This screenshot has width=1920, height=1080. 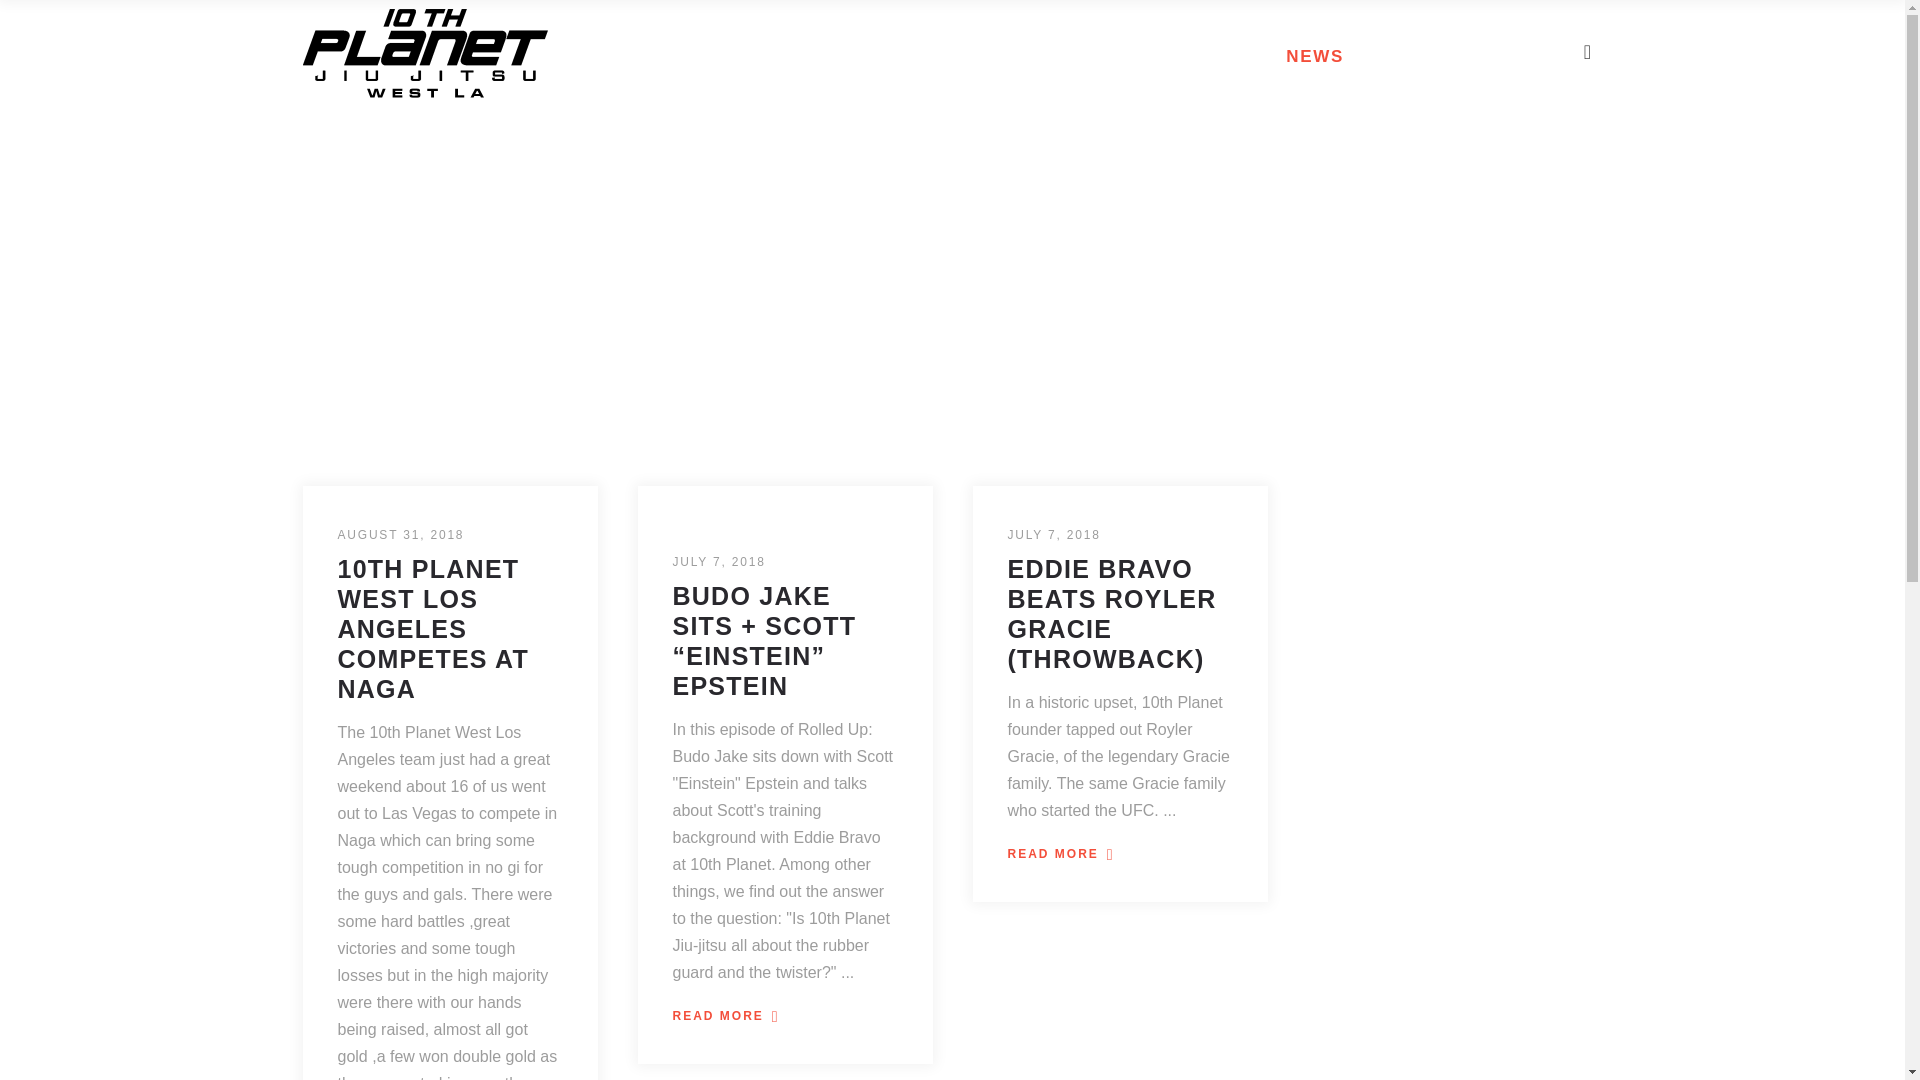 I want to click on MUAY THAI, so click(x=809, y=53).